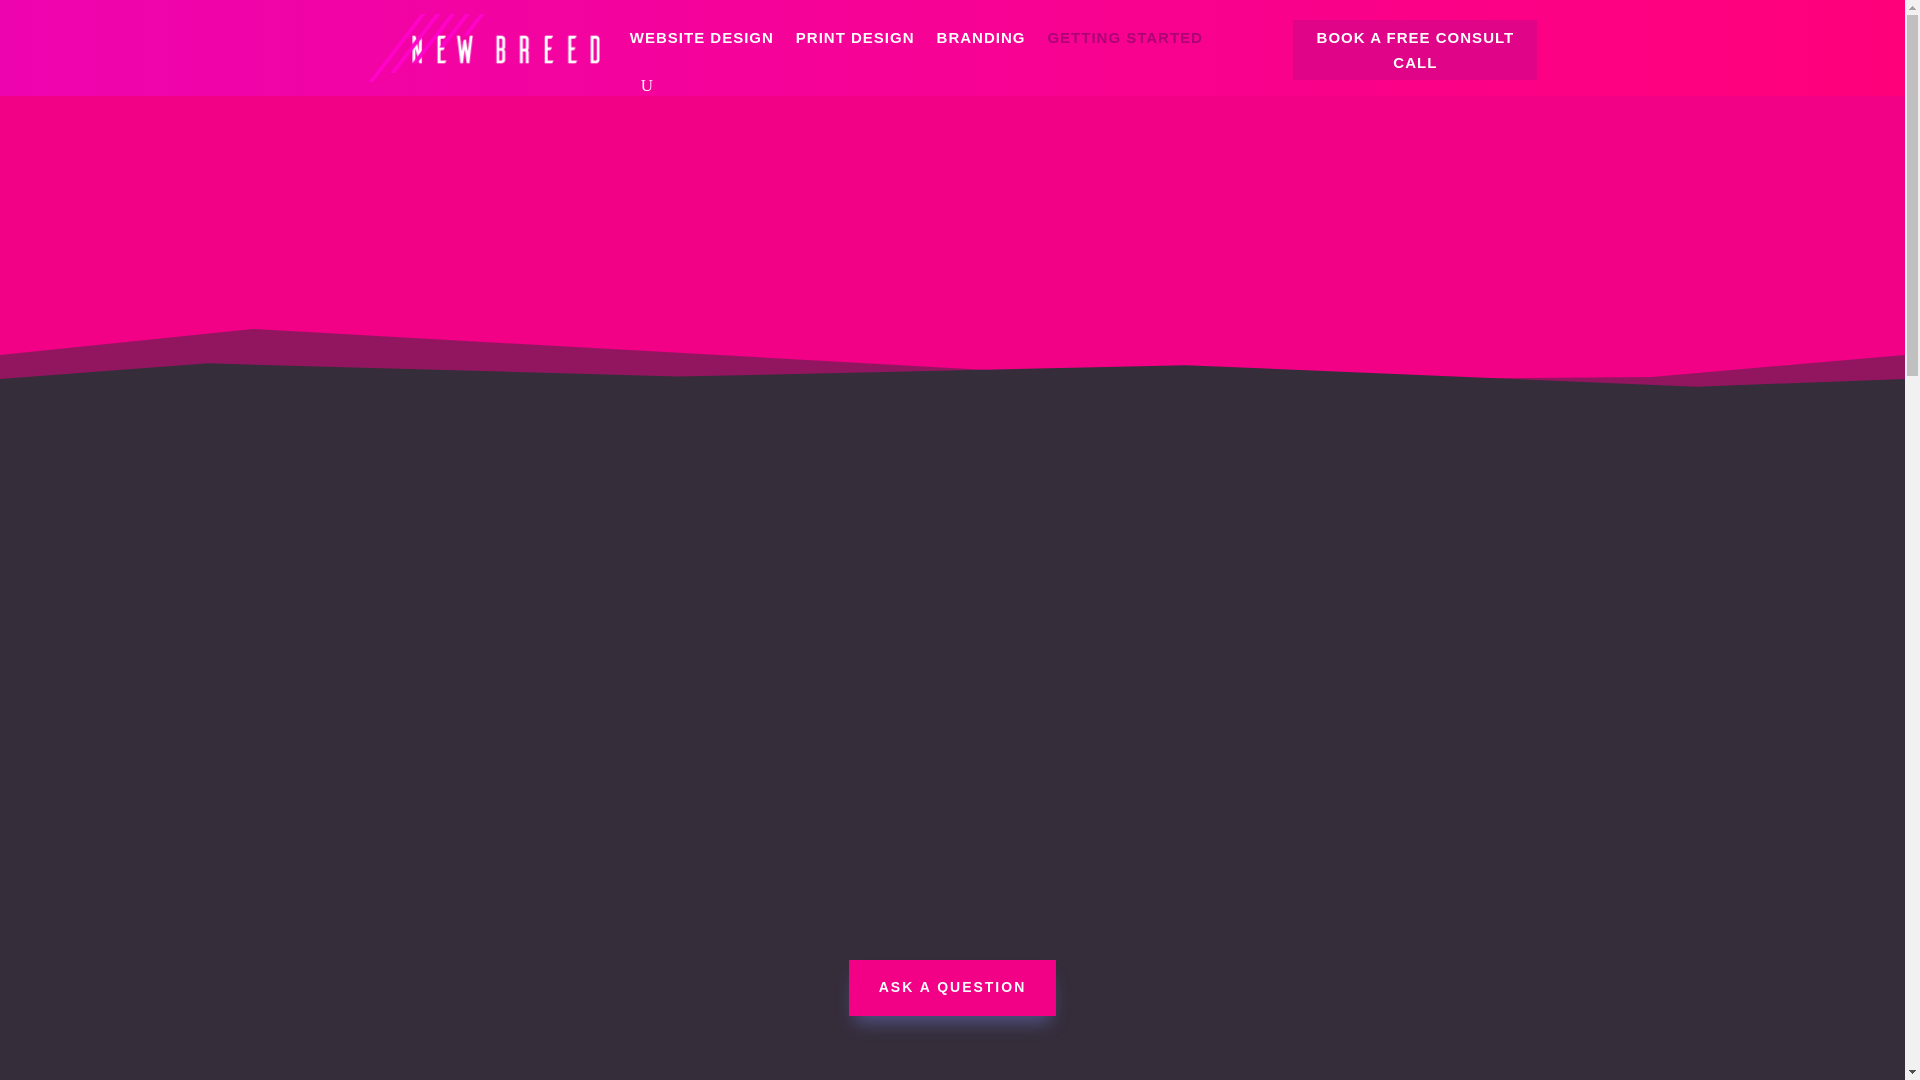  I want to click on PRINT DESIGN, so click(856, 38).